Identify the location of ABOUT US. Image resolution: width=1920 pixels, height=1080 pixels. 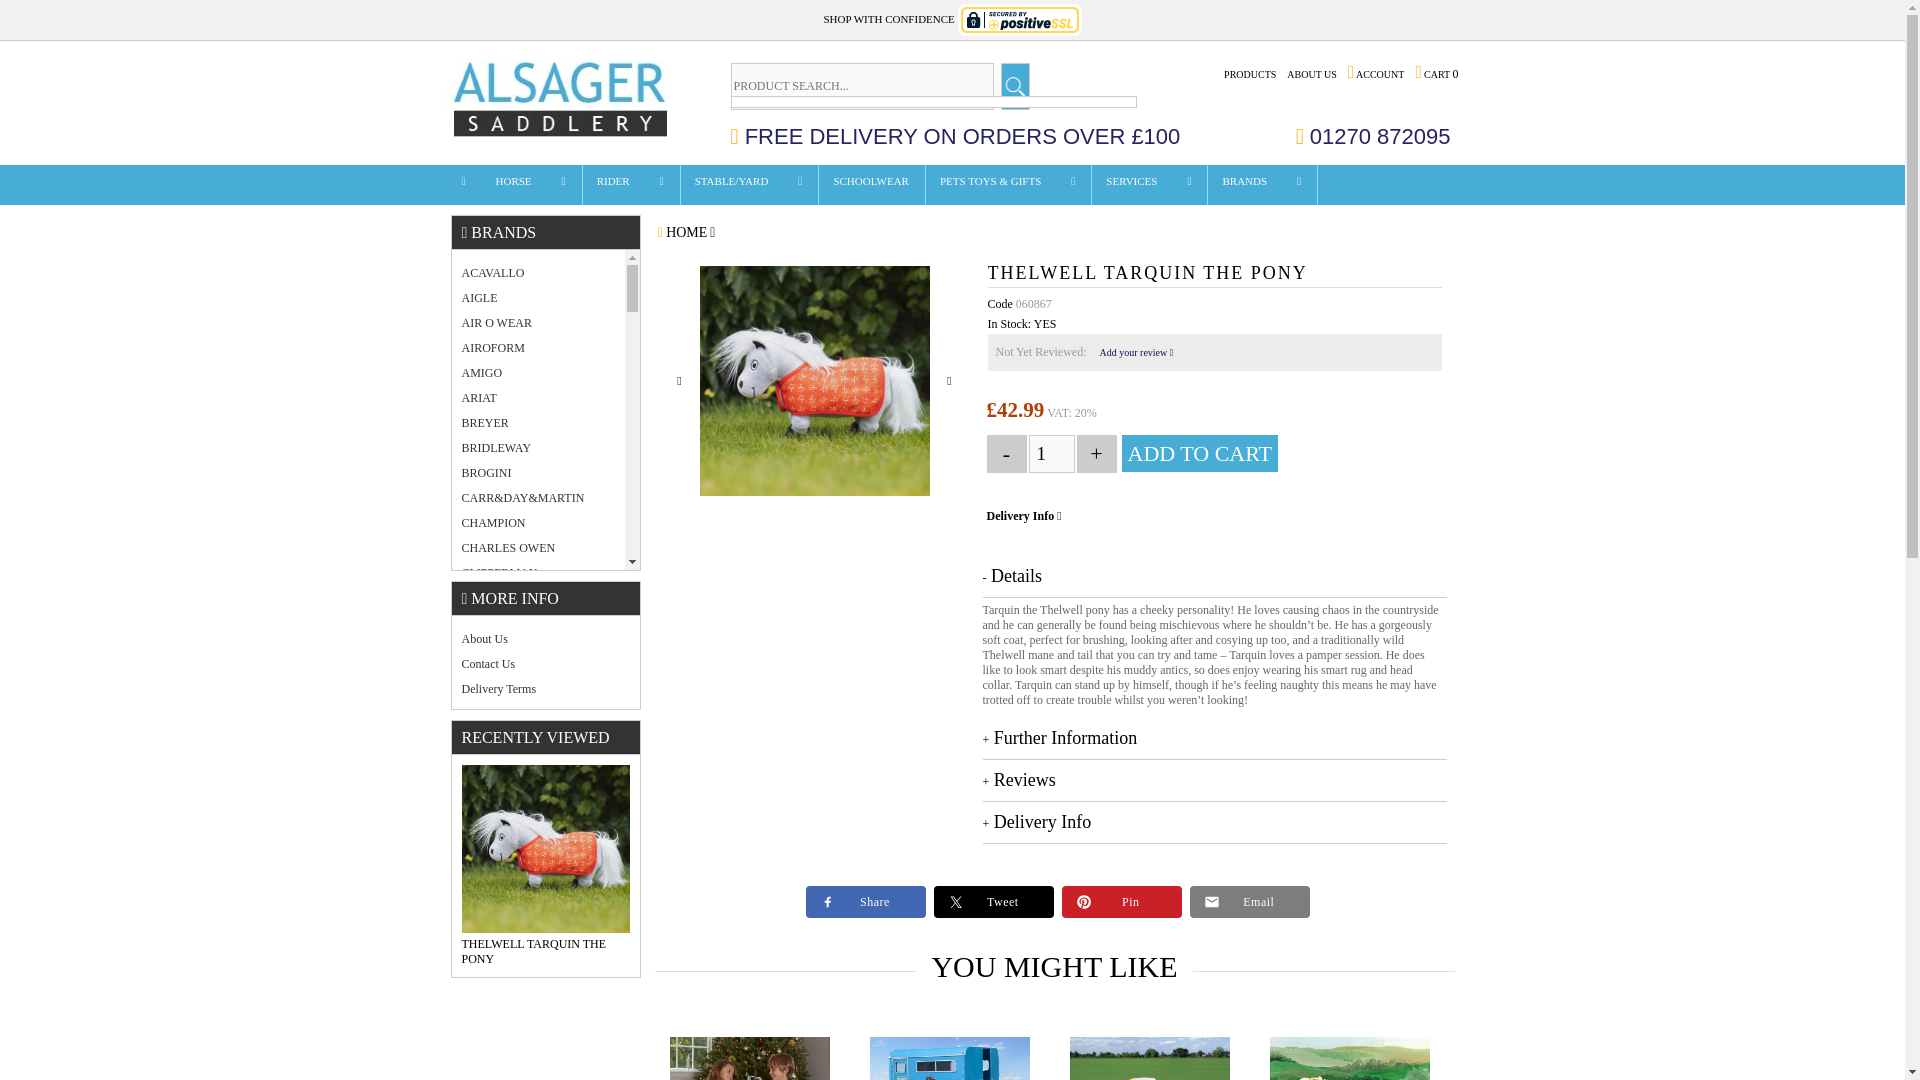
(1312, 74).